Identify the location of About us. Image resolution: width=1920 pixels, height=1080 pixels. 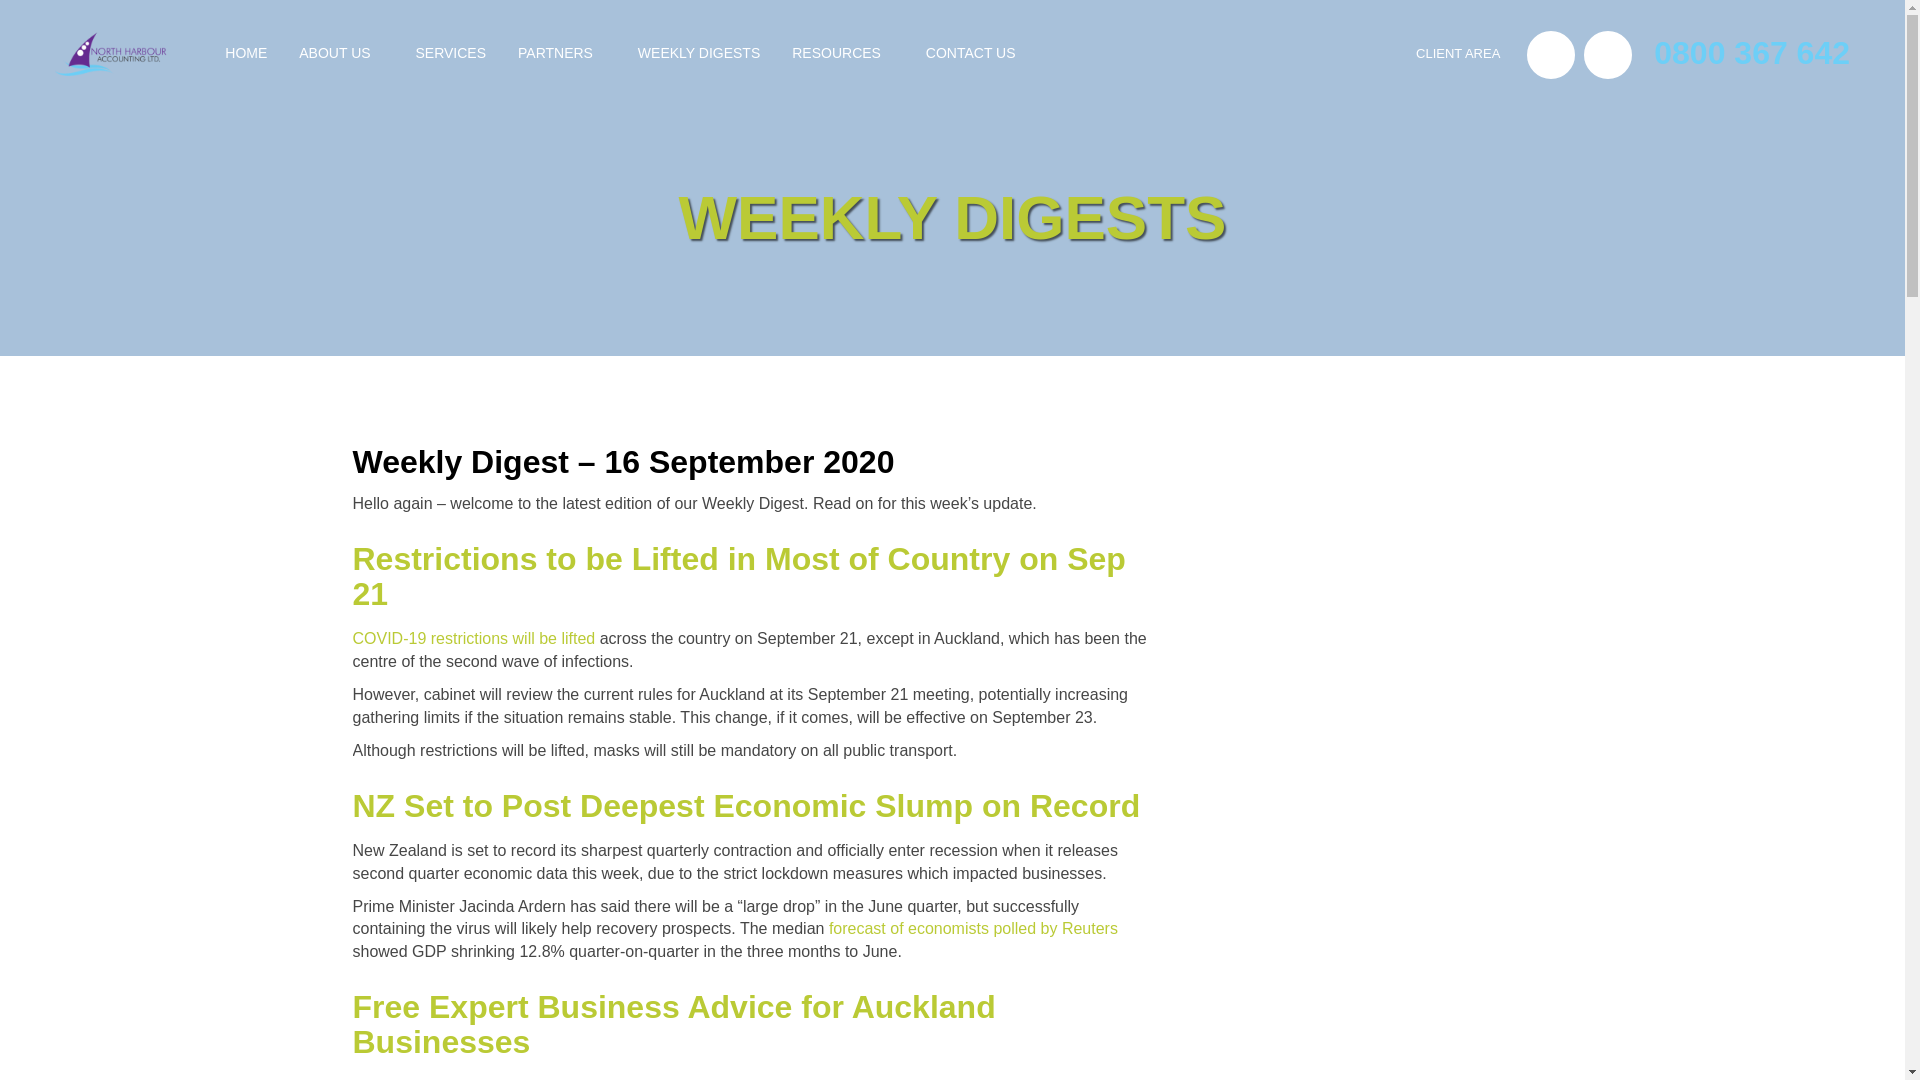
(340, 54).